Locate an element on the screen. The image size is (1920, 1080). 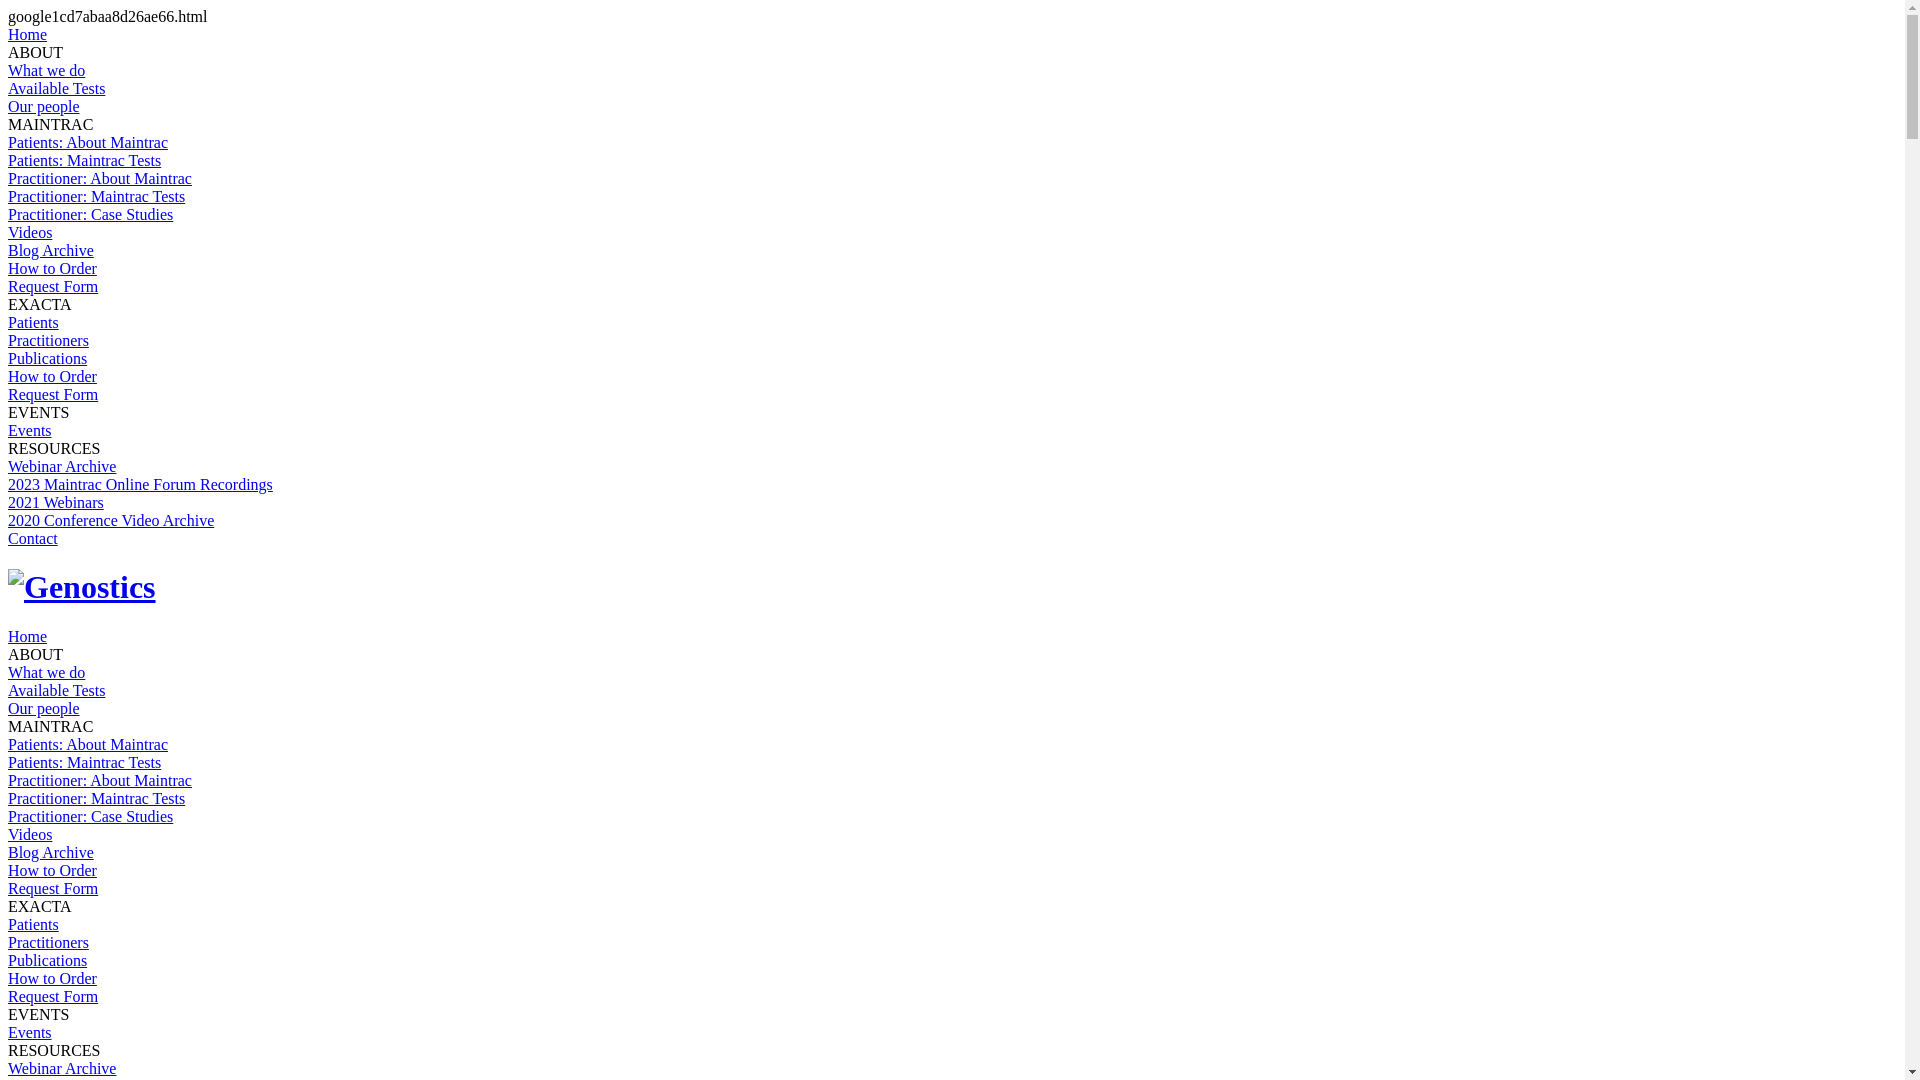
How to Order is located at coordinates (52, 268).